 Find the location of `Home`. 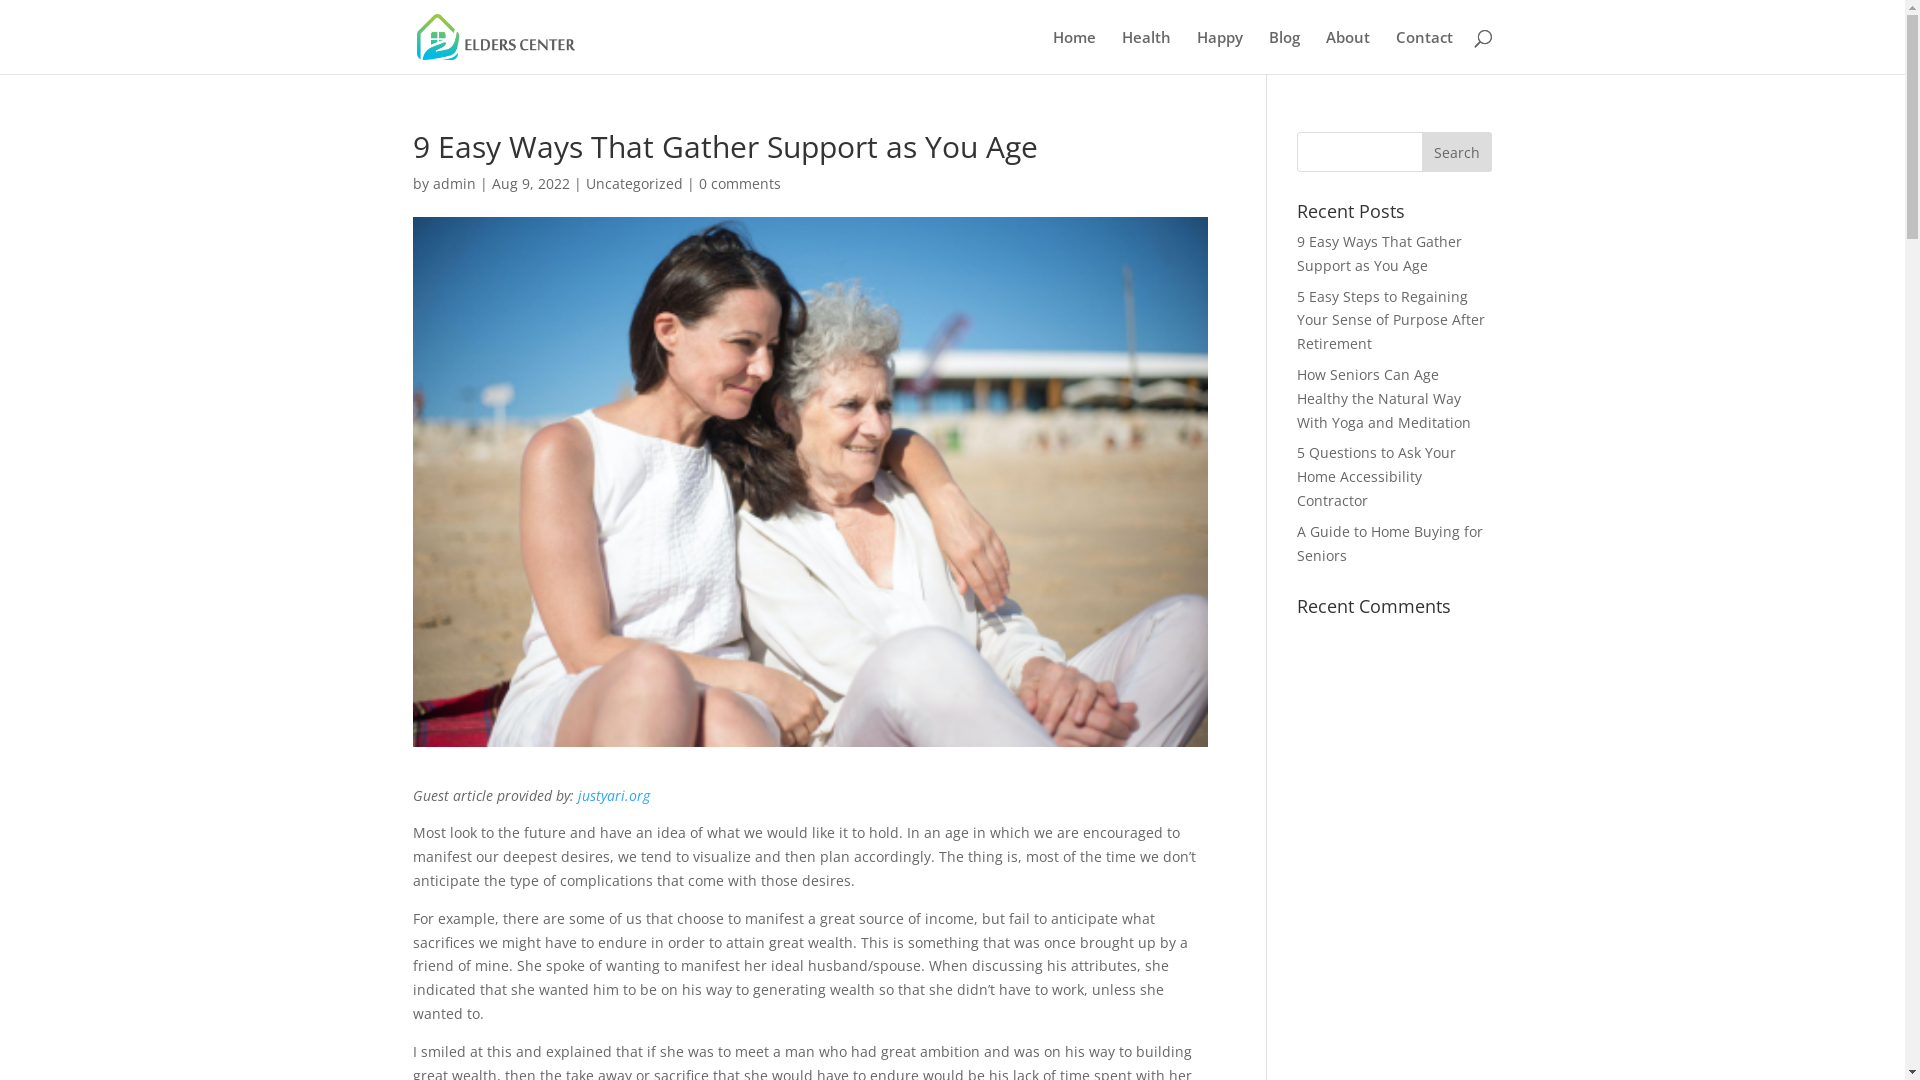

Home is located at coordinates (1074, 52).